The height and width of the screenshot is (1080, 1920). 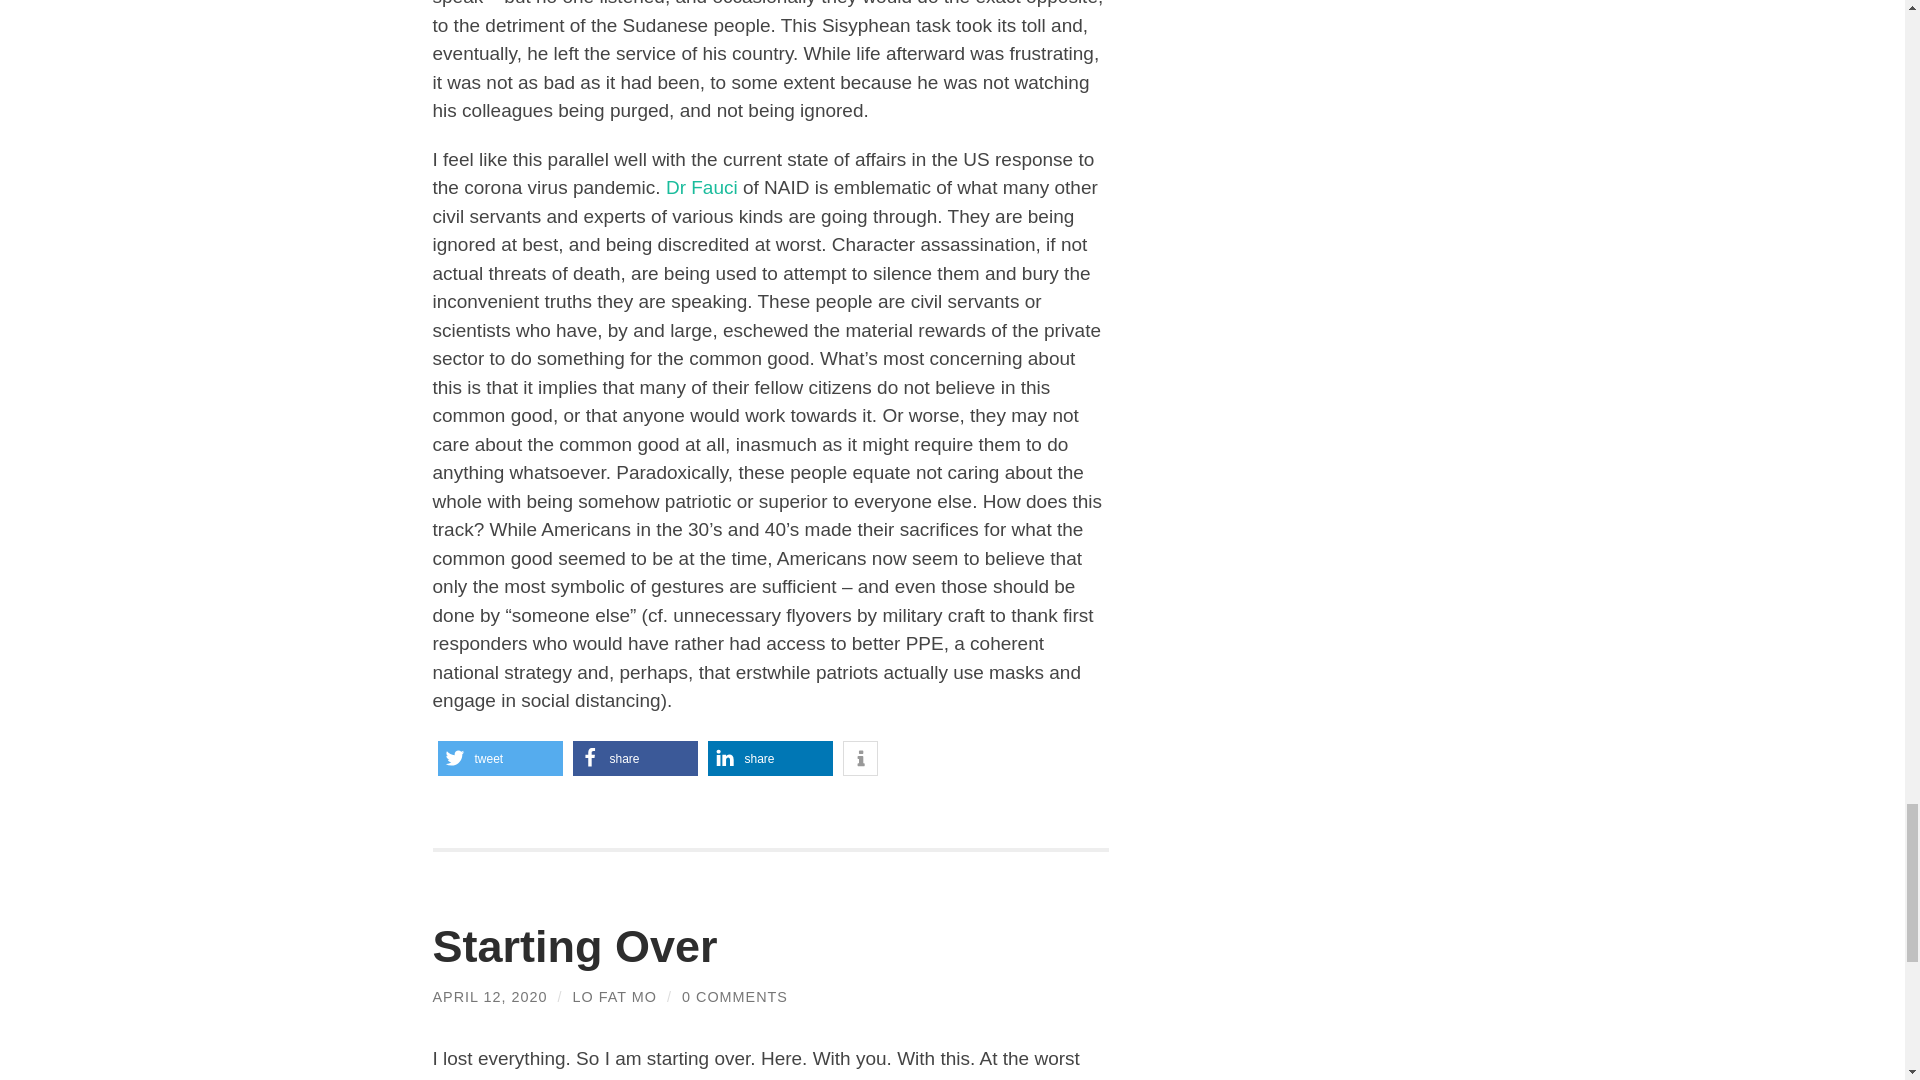 What do you see at coordinates (490, 997) in the screenshot?
I see `APRIL 12, 2020` at bounding box center [490, 997].